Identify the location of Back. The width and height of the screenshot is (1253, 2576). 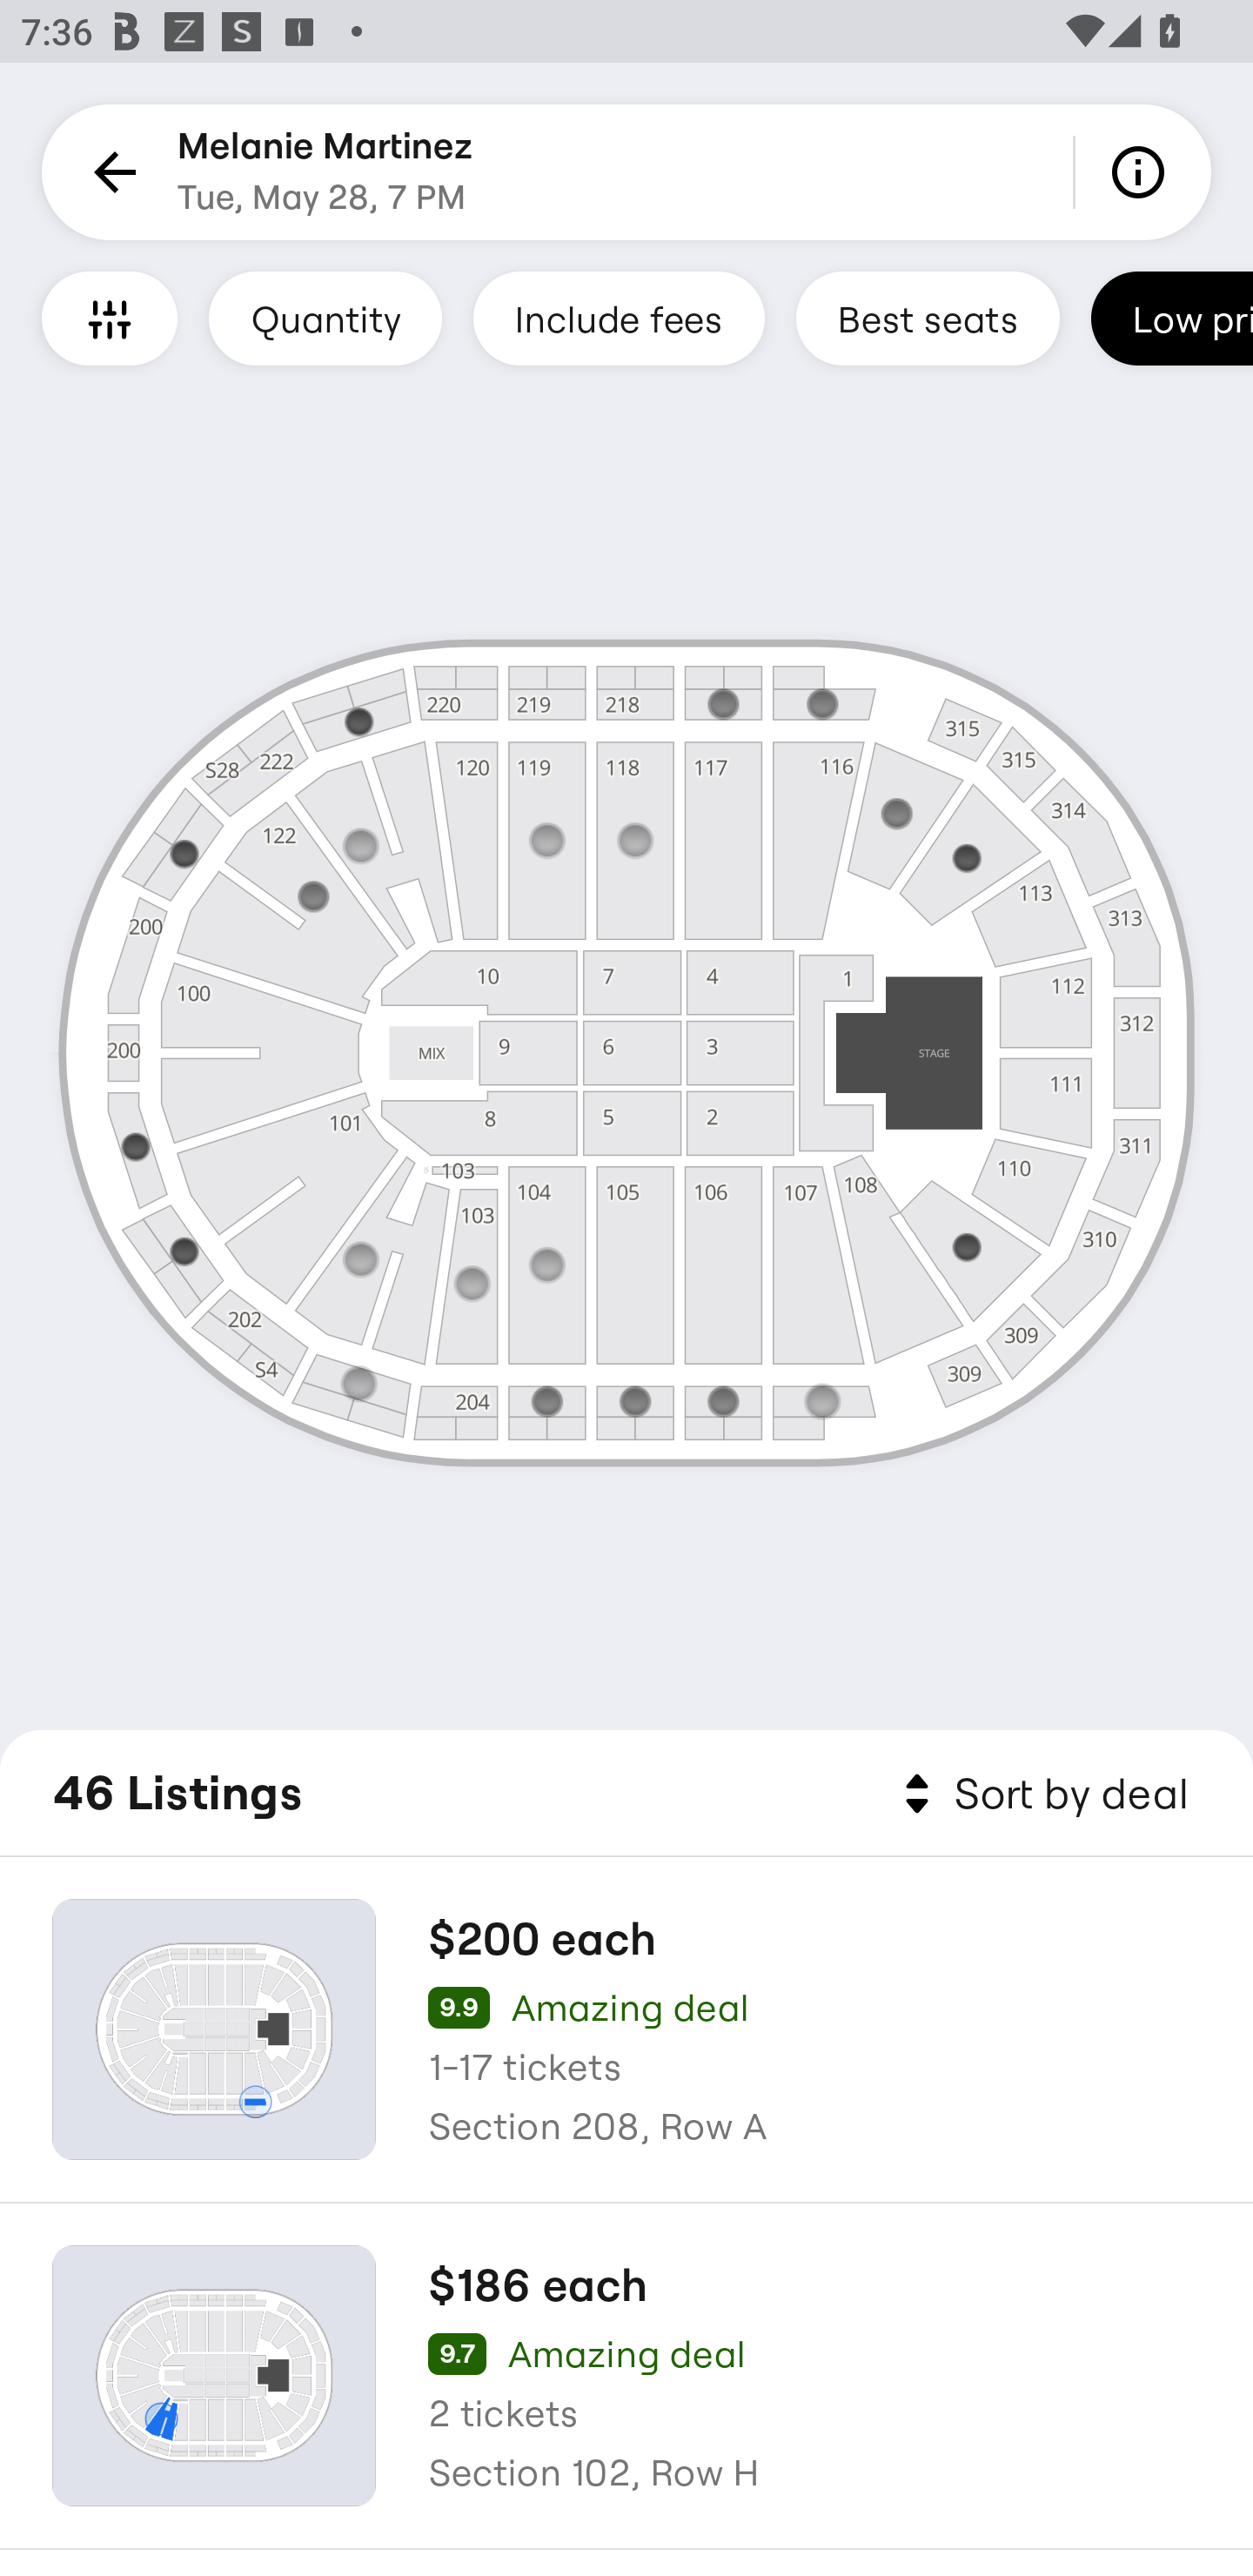
(110, 172).